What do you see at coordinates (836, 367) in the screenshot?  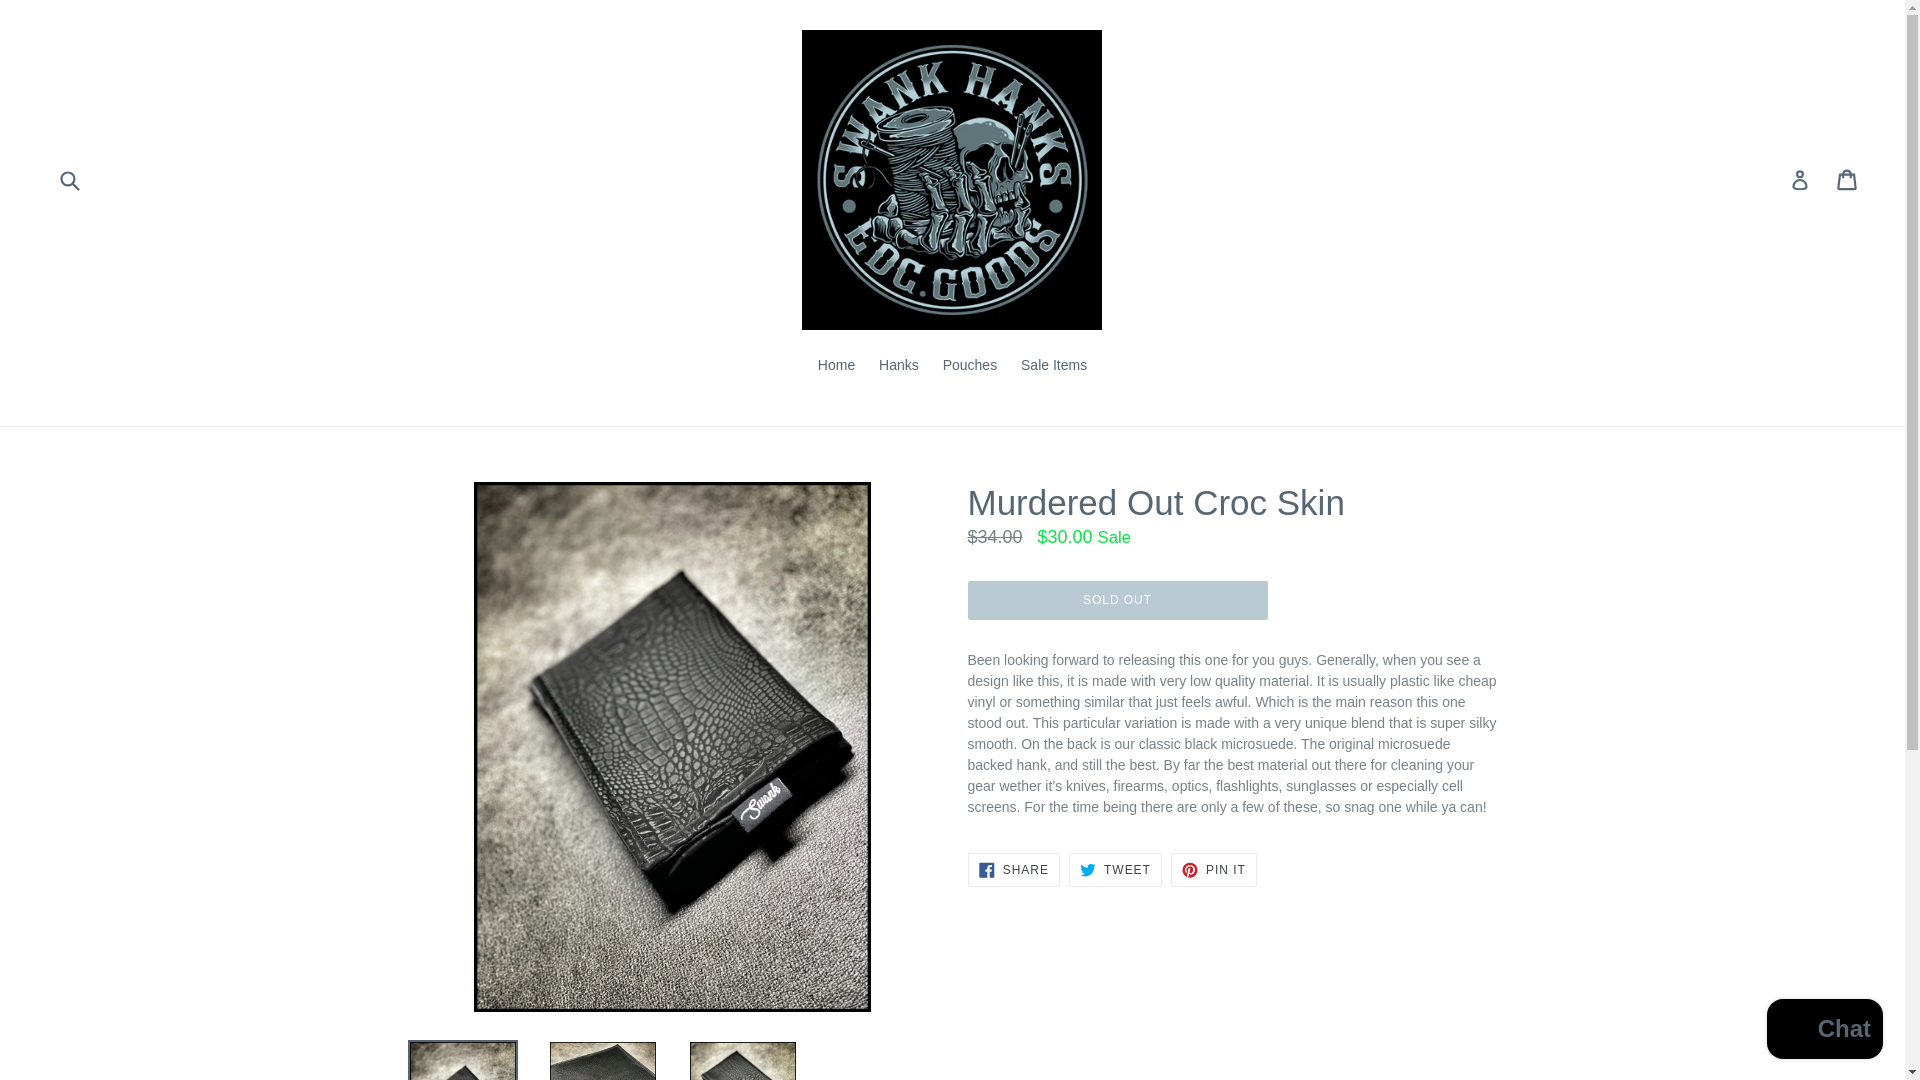 I see `Home` at bounding box center [836, 367].